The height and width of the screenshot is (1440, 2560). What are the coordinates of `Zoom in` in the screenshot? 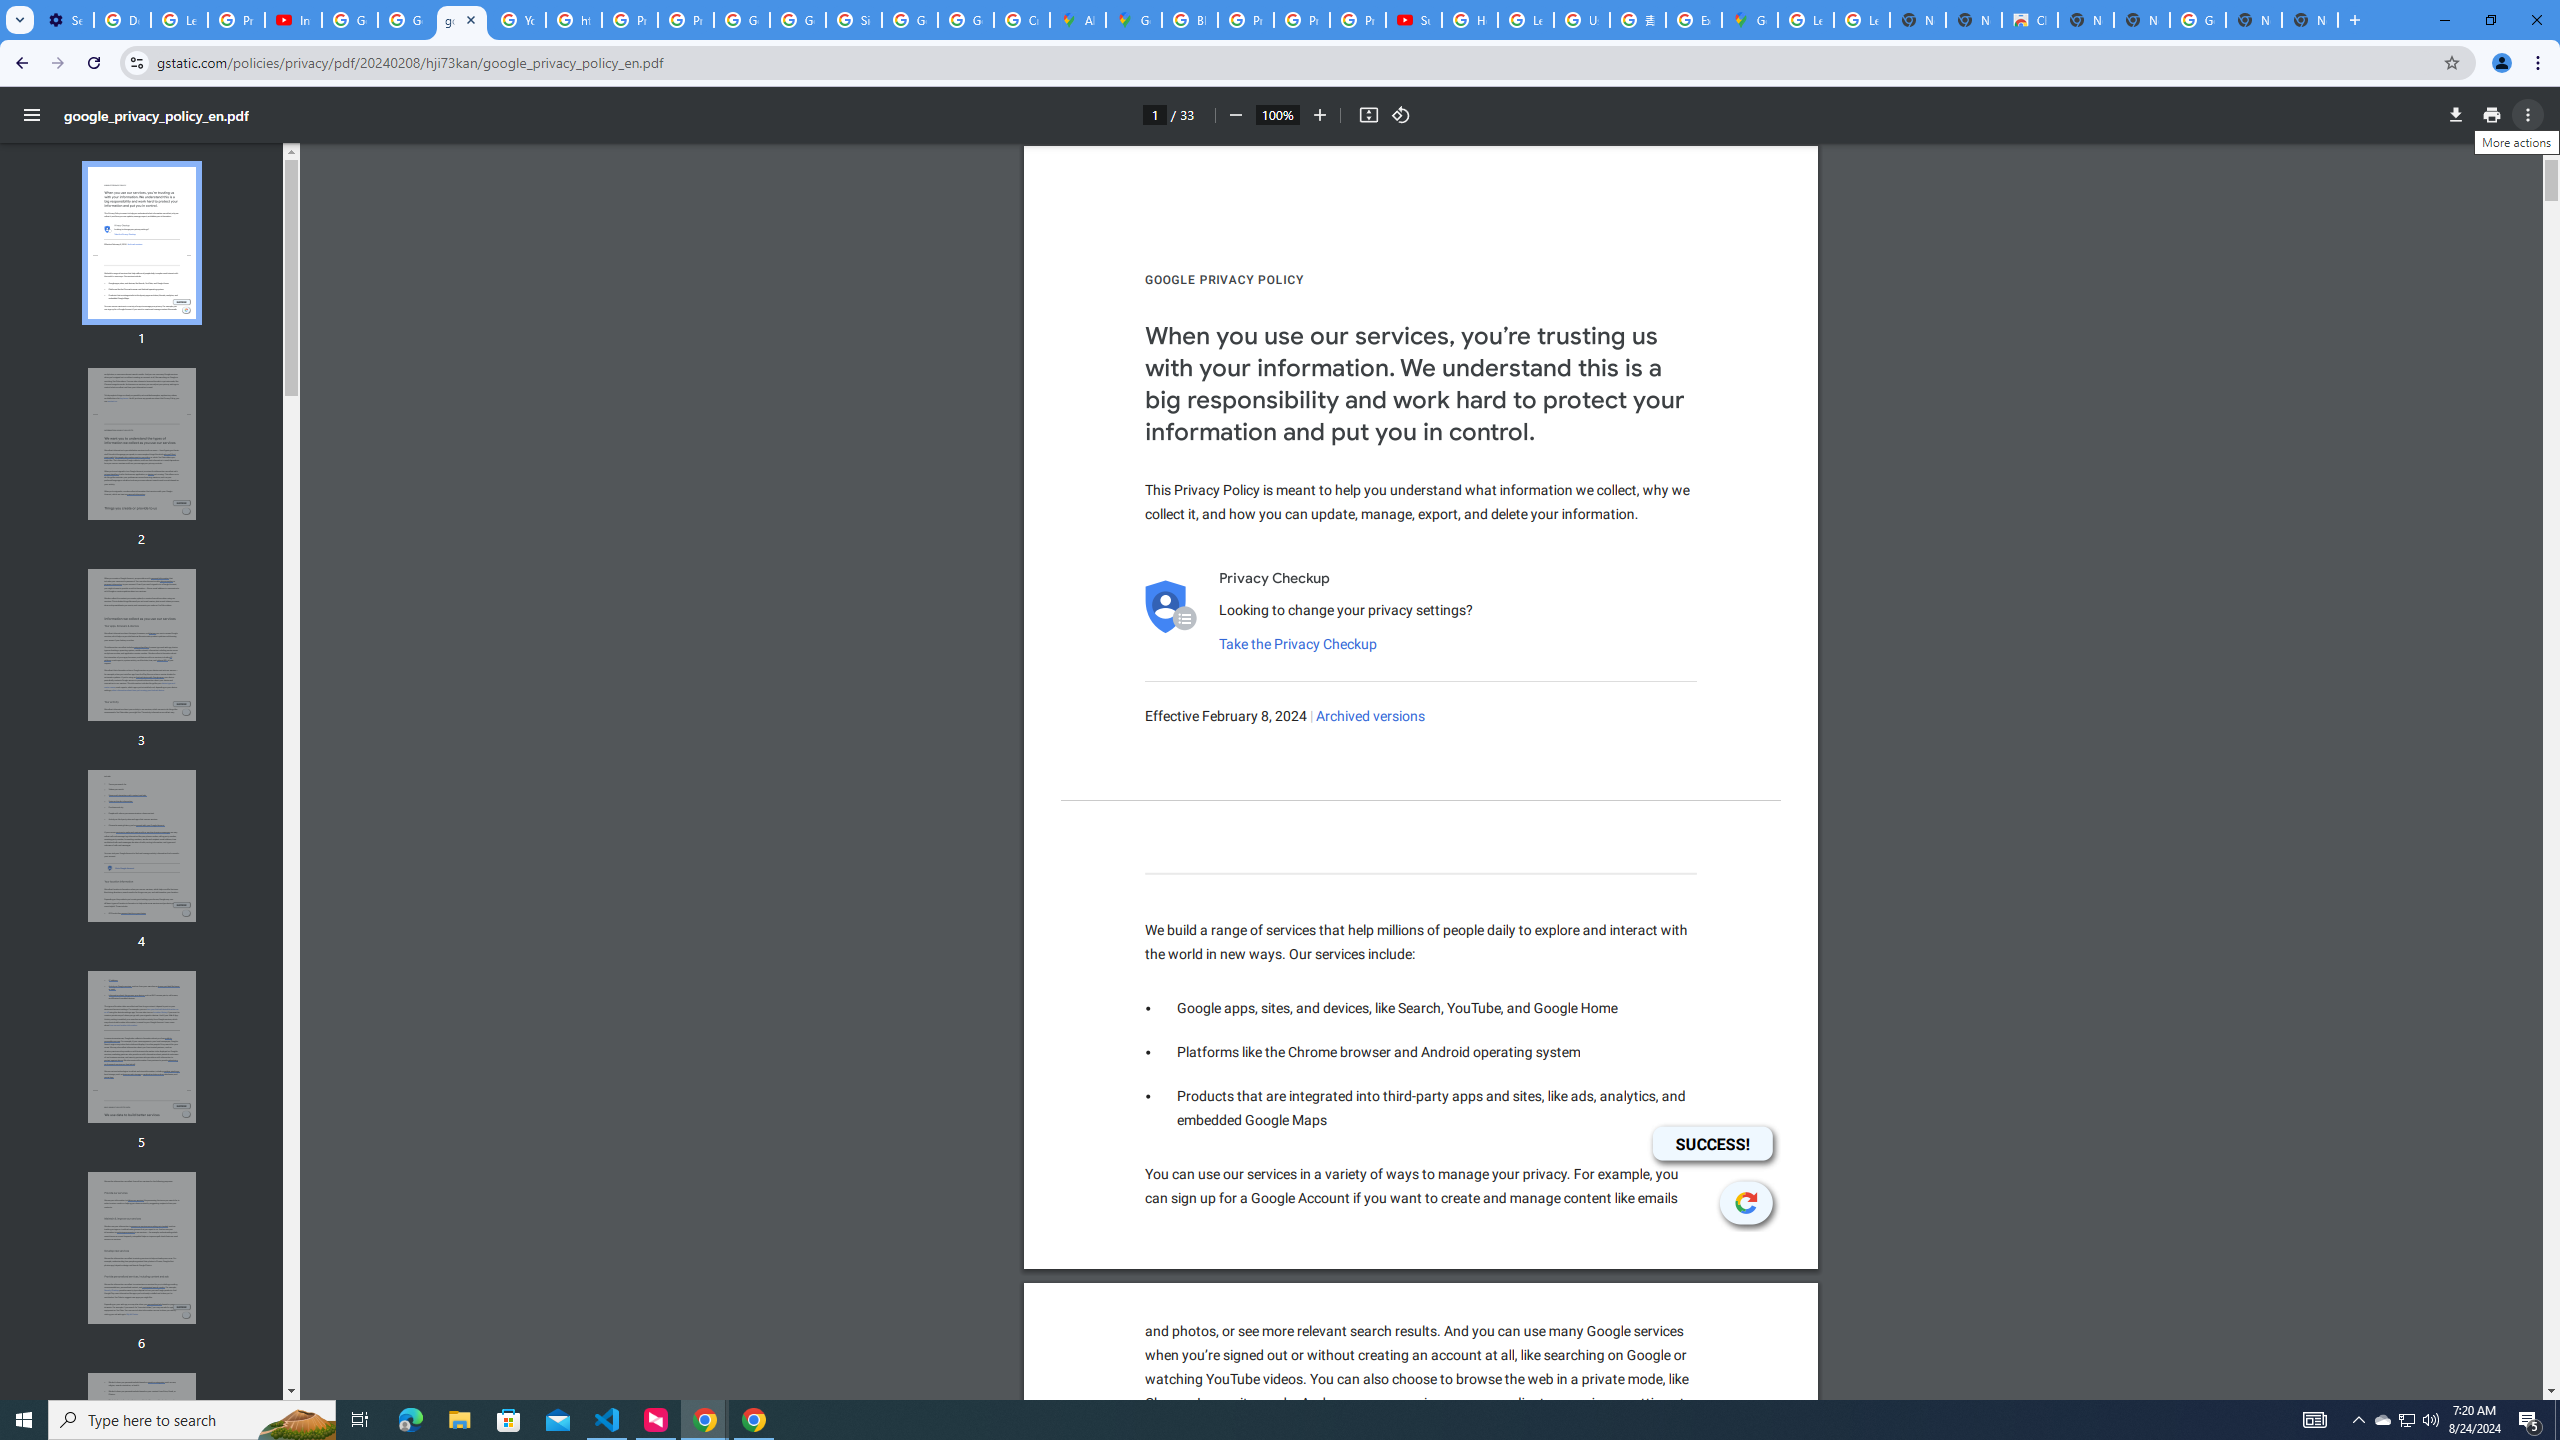 It's located at (1320, 115).